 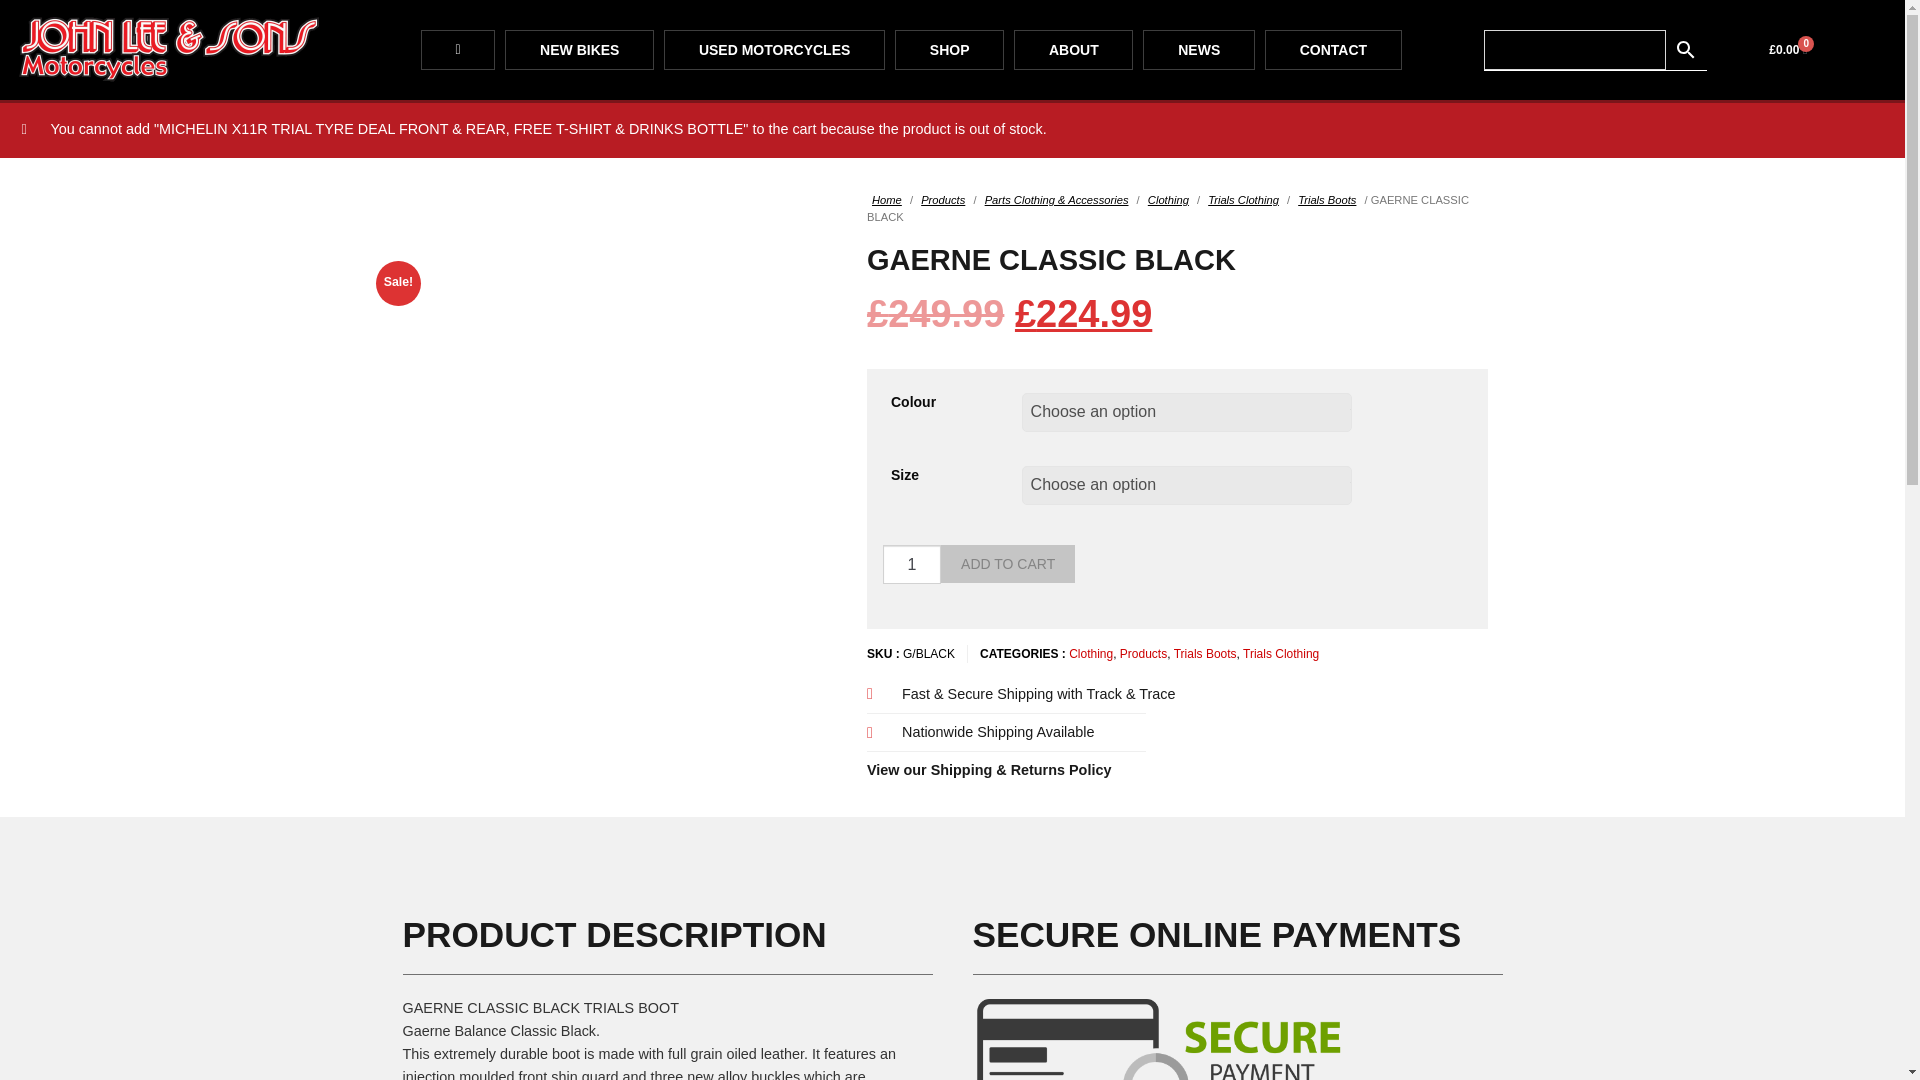 I want to click on NEWS, so click(x=1198, y=50).